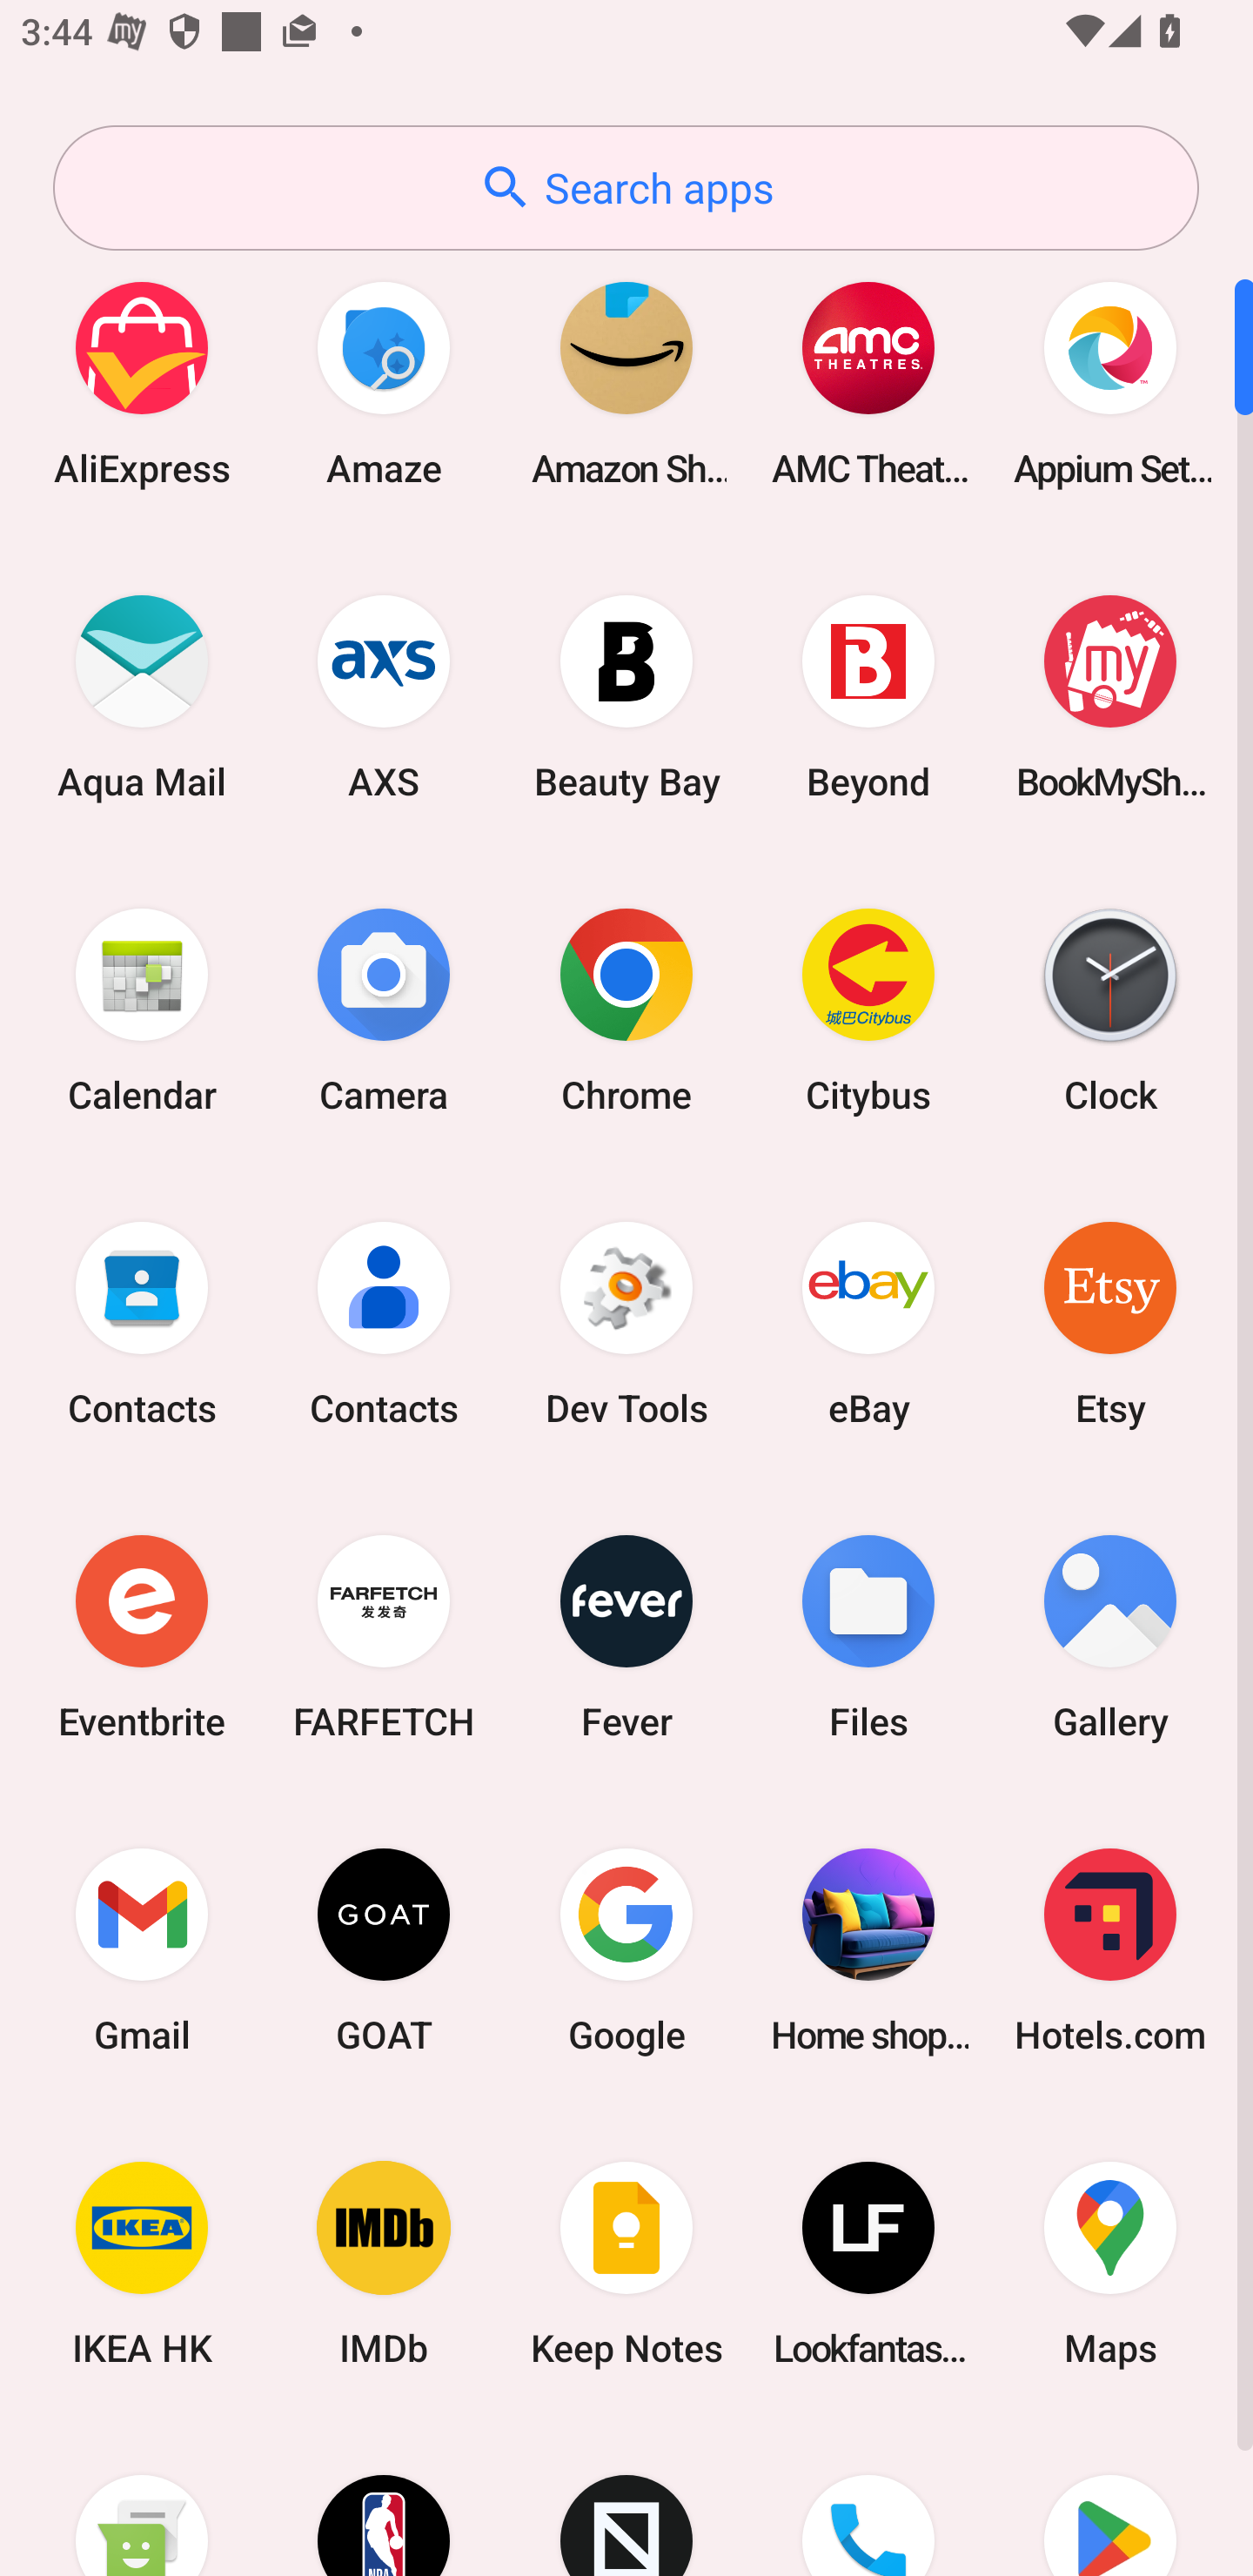 The height and width of the screenshot is (2576, 1253). What do you see at coordinates (868, 2264) in the screenshot?
I see `Lookfantastic` at bounding box center [868, 2264].